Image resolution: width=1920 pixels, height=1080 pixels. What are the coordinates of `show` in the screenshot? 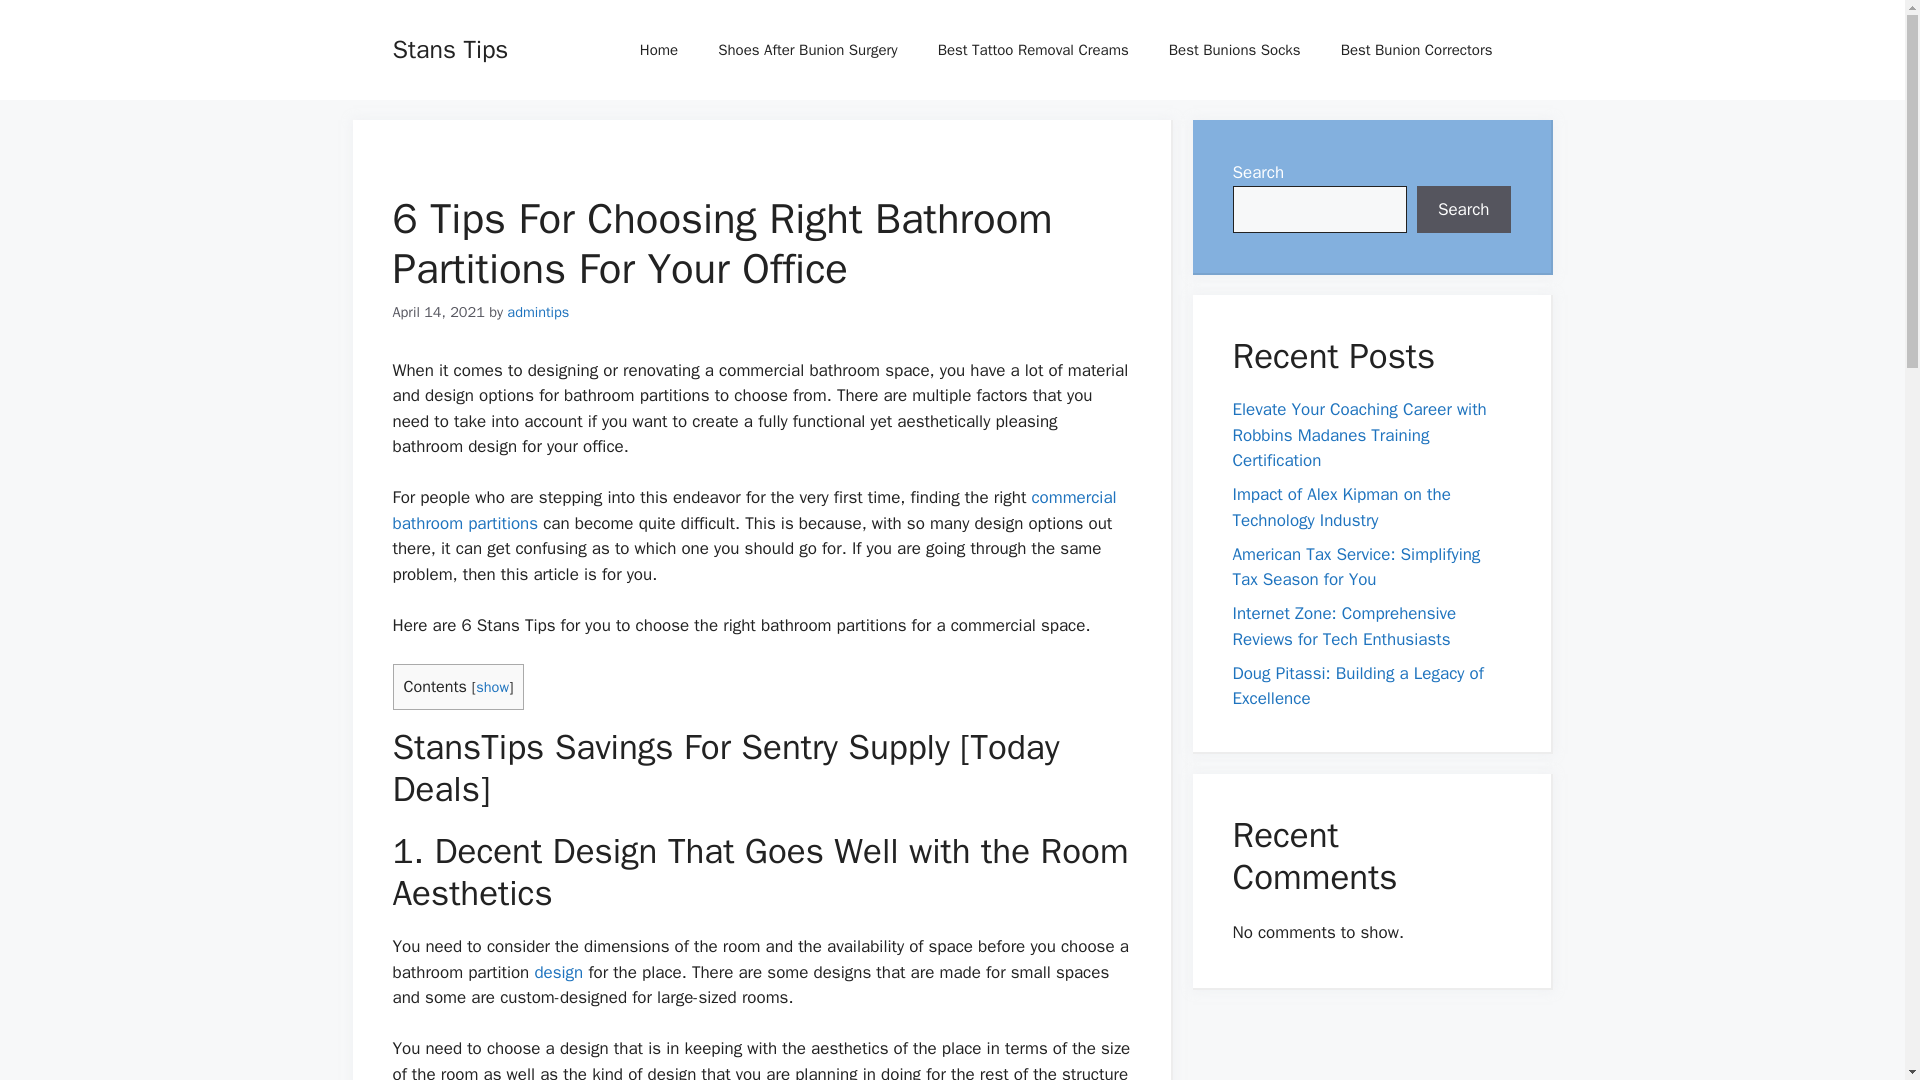 It's located at (492, 686).